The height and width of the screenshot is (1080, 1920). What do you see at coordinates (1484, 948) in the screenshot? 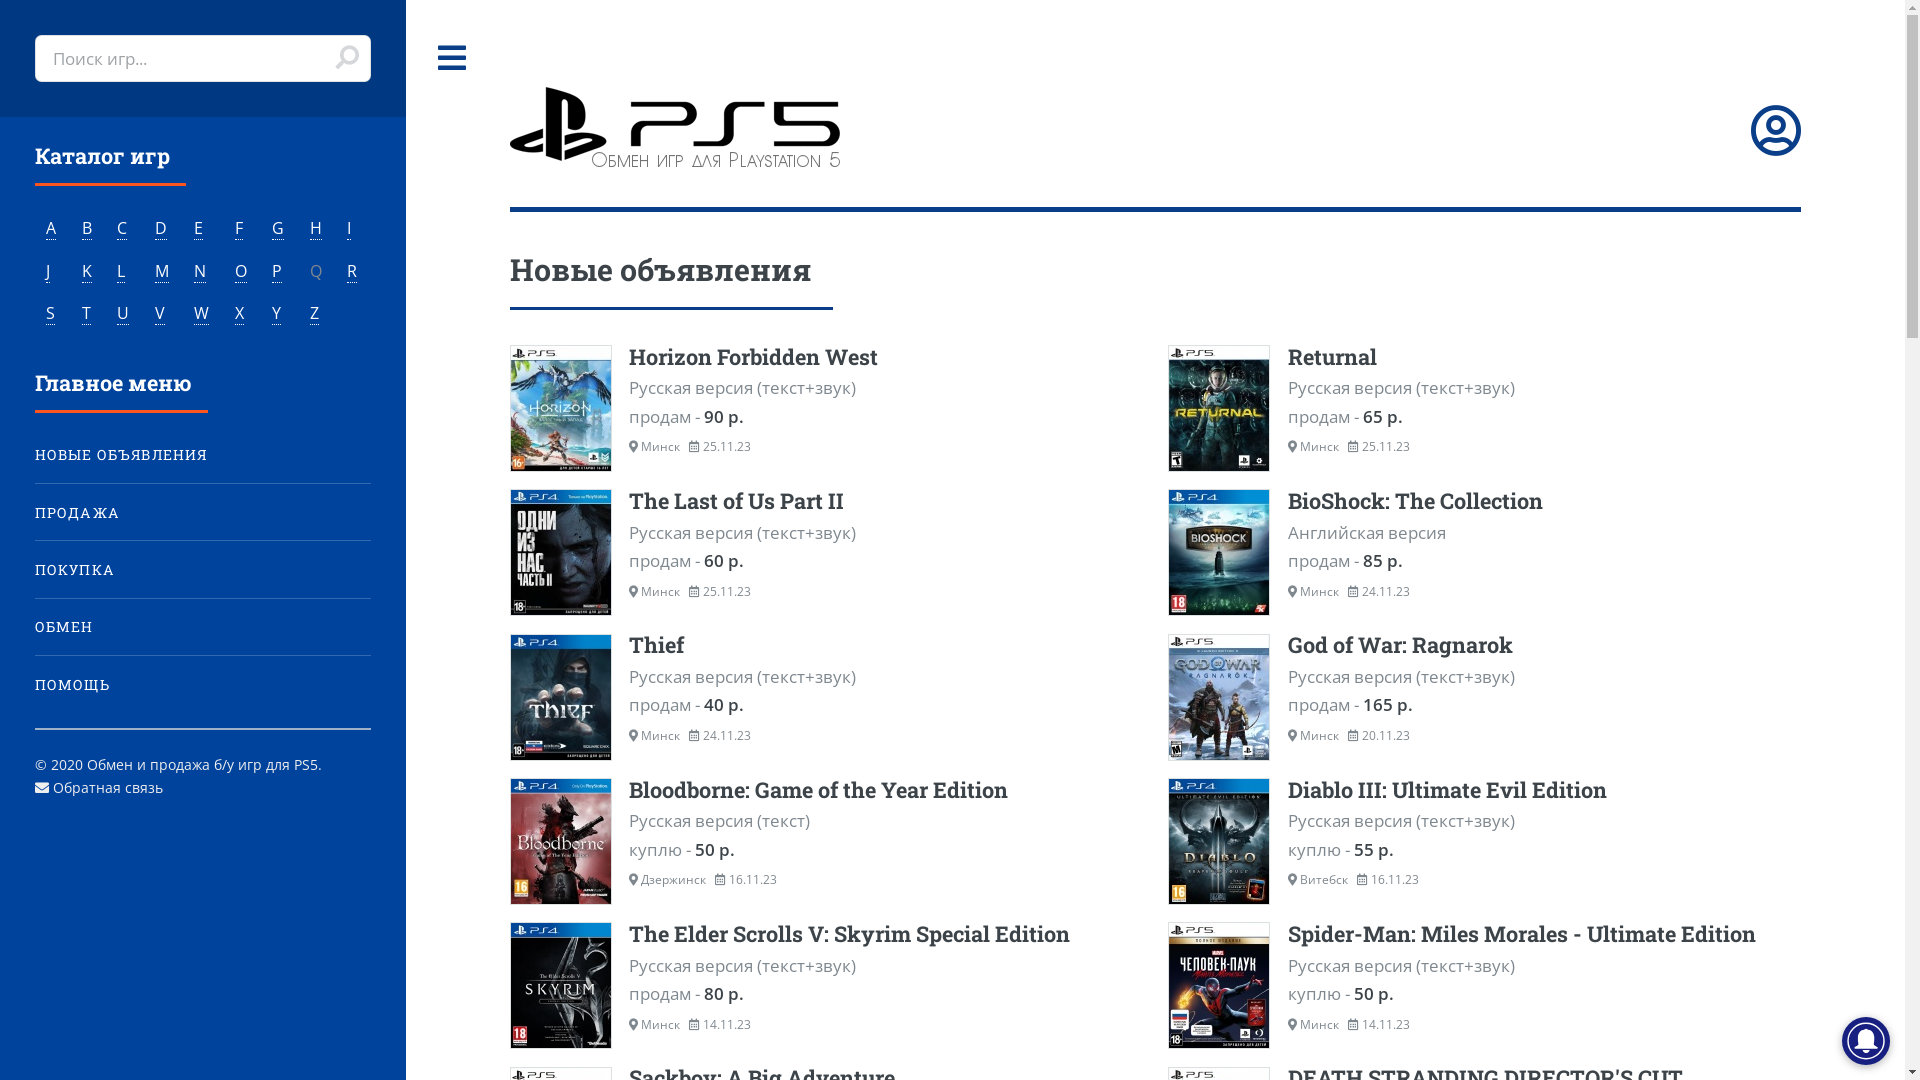
I see `Spider-Man: Miles Morales - Ultimate Edition` at bounding box center [1484, 948].